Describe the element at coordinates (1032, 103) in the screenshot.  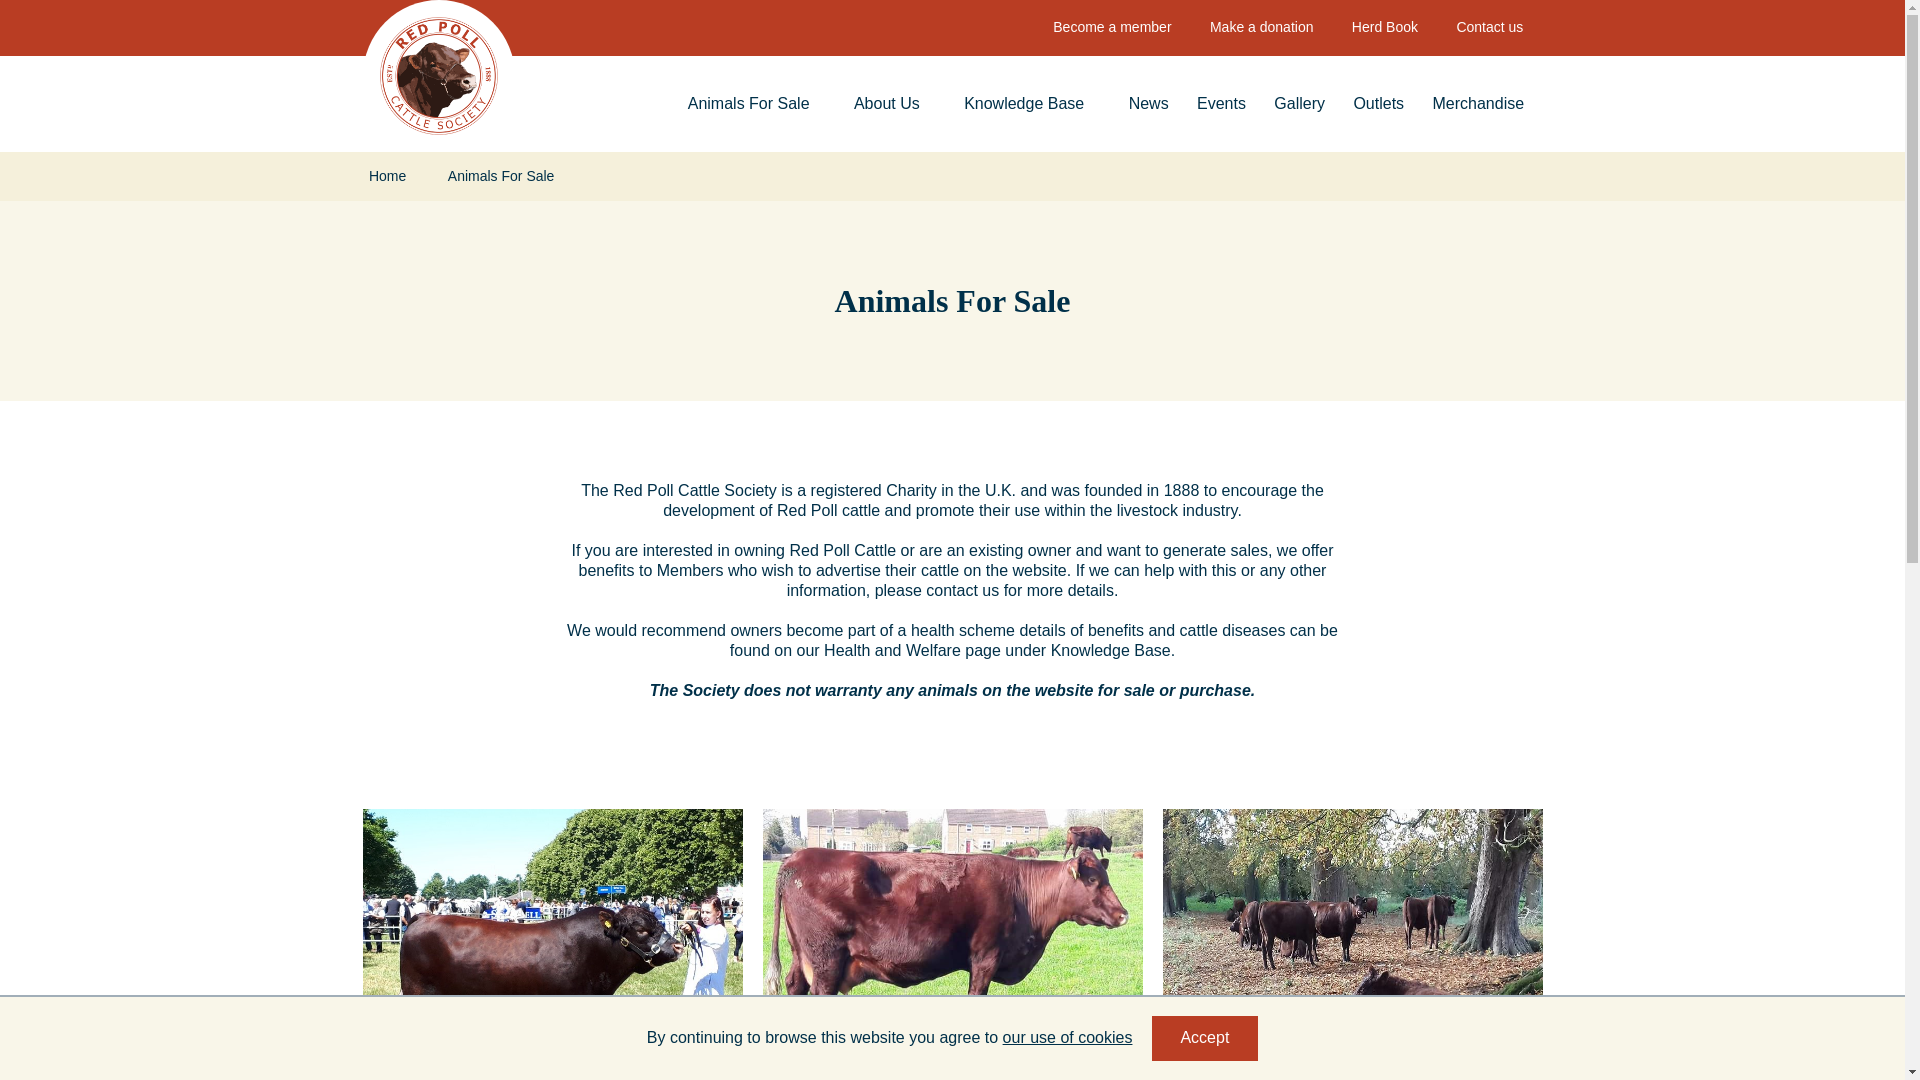
I see `Knowledge Base` at that location.